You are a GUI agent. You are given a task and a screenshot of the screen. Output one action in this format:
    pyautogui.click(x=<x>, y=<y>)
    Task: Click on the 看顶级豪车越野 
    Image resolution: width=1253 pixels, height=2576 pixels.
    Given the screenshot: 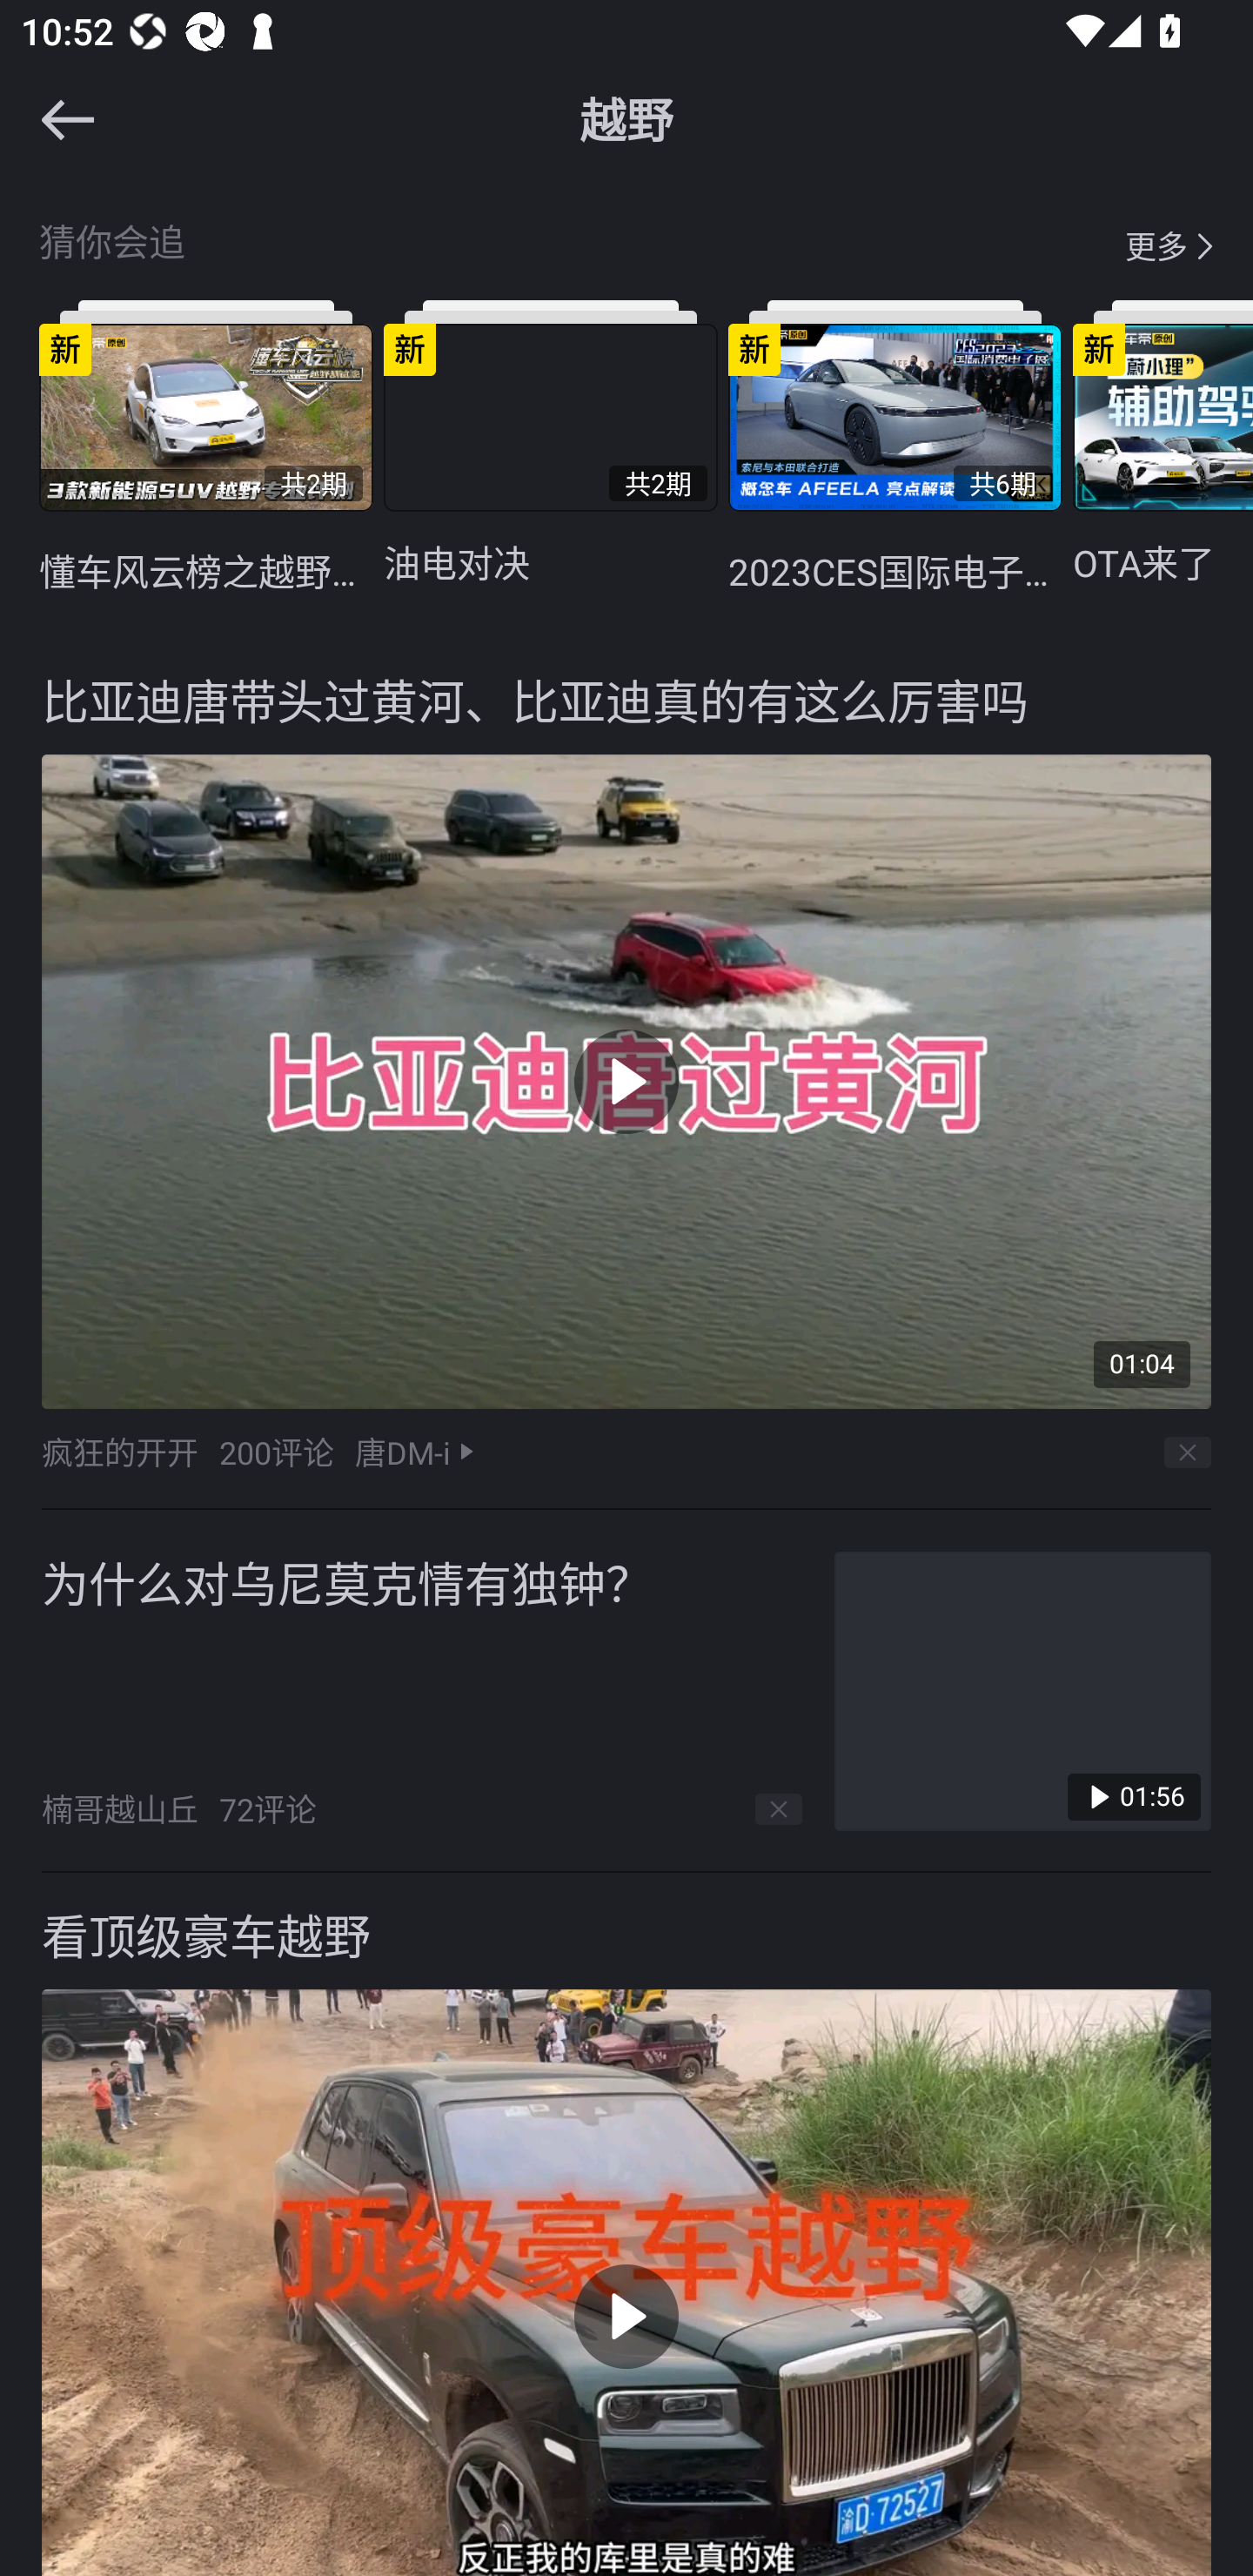 What is the action you would take?
    pyautogui.click(x=626, y=2224)
    